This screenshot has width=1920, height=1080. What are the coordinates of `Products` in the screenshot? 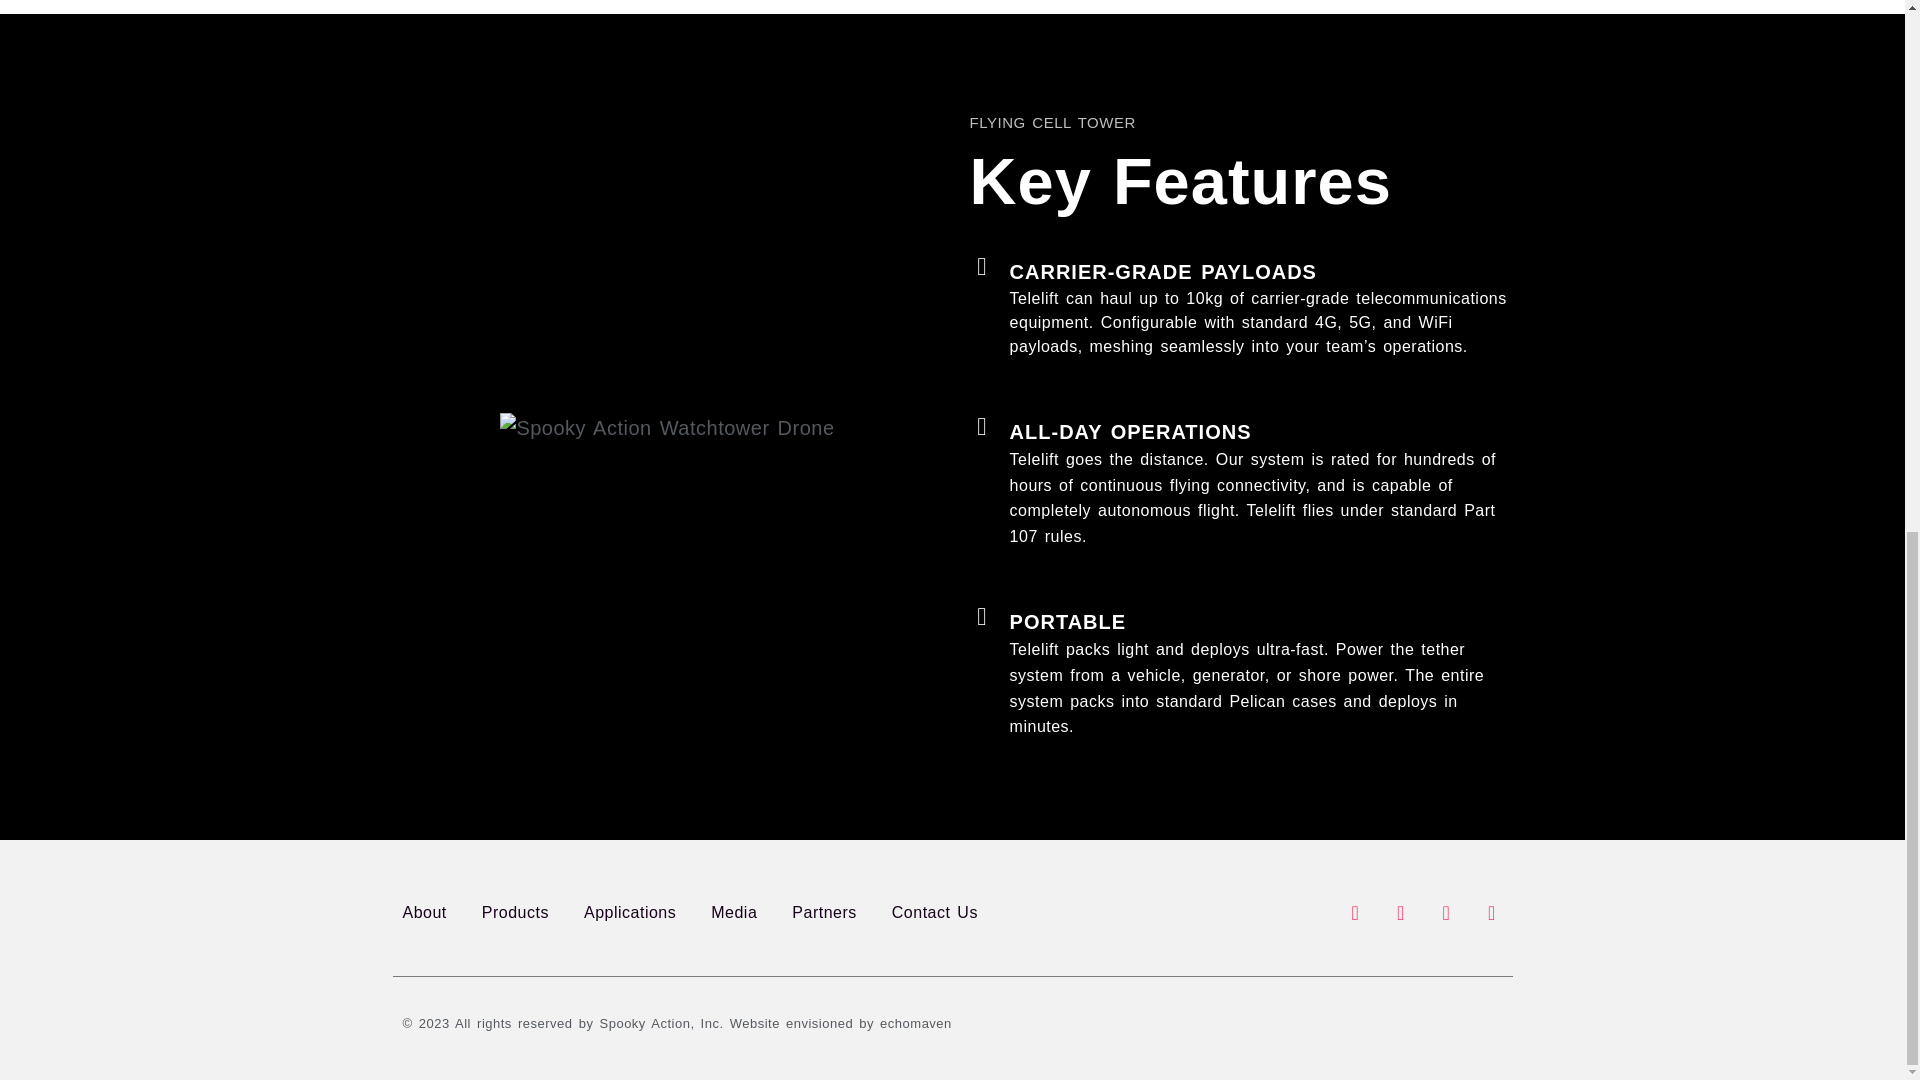 It's located at (515, 912).